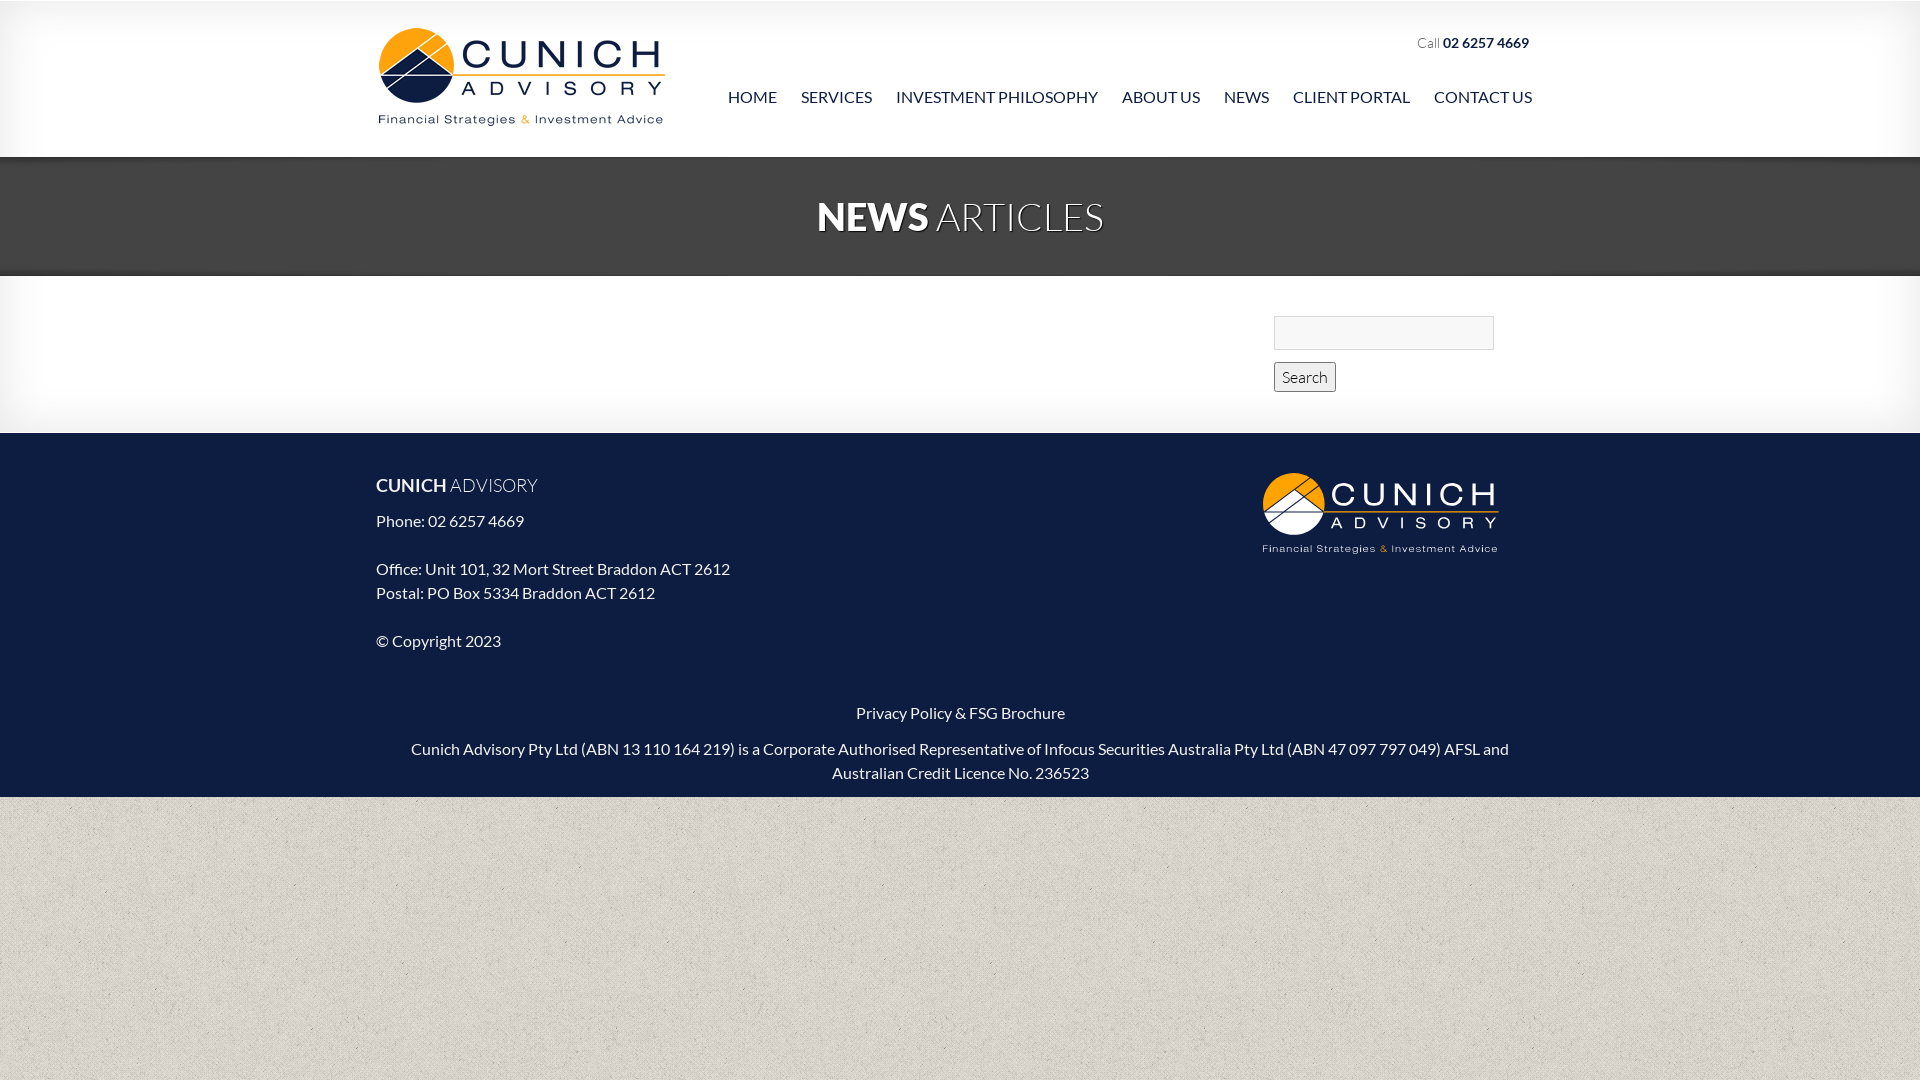 Image resolution: width=1920 pixels, height=1080 pixels. I want to click on 02 6257 4669, so click(1486, 42).